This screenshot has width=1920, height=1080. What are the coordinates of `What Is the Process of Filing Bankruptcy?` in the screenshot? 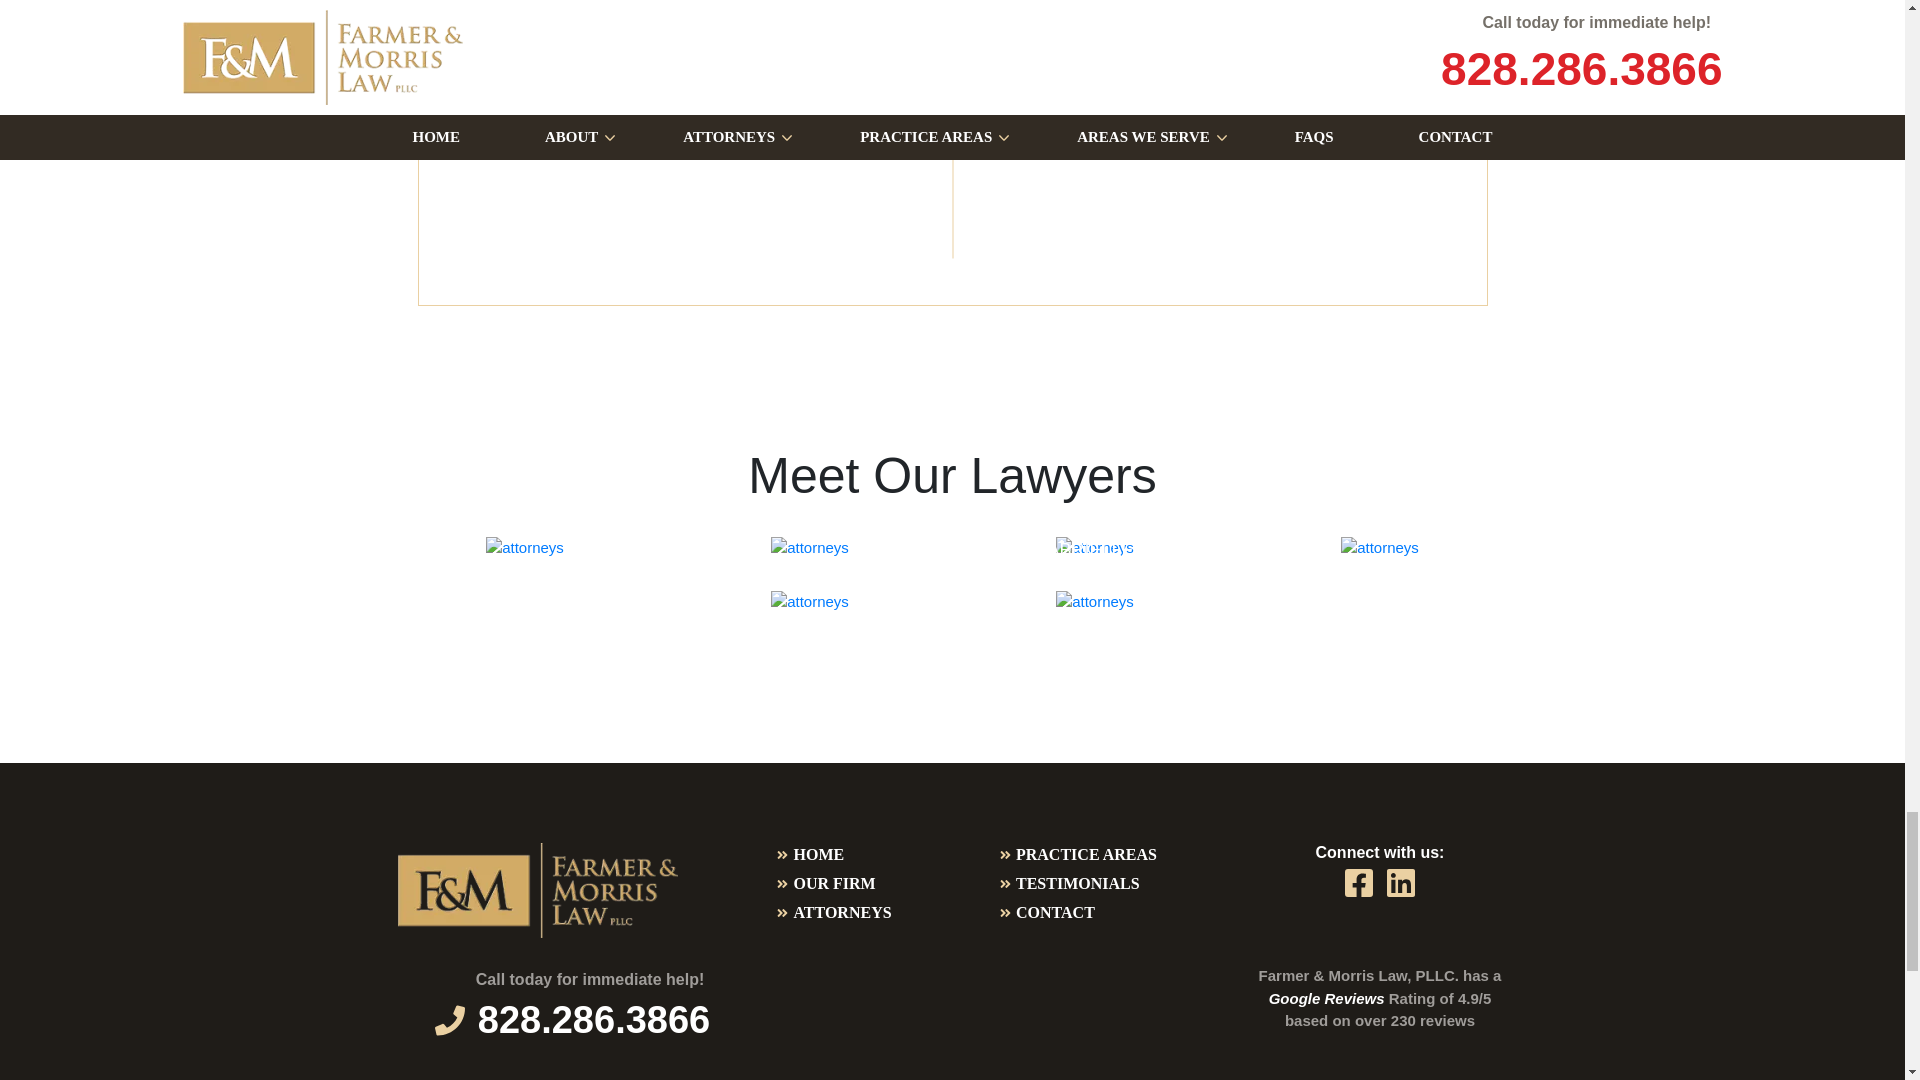 It's located at (402, 8).